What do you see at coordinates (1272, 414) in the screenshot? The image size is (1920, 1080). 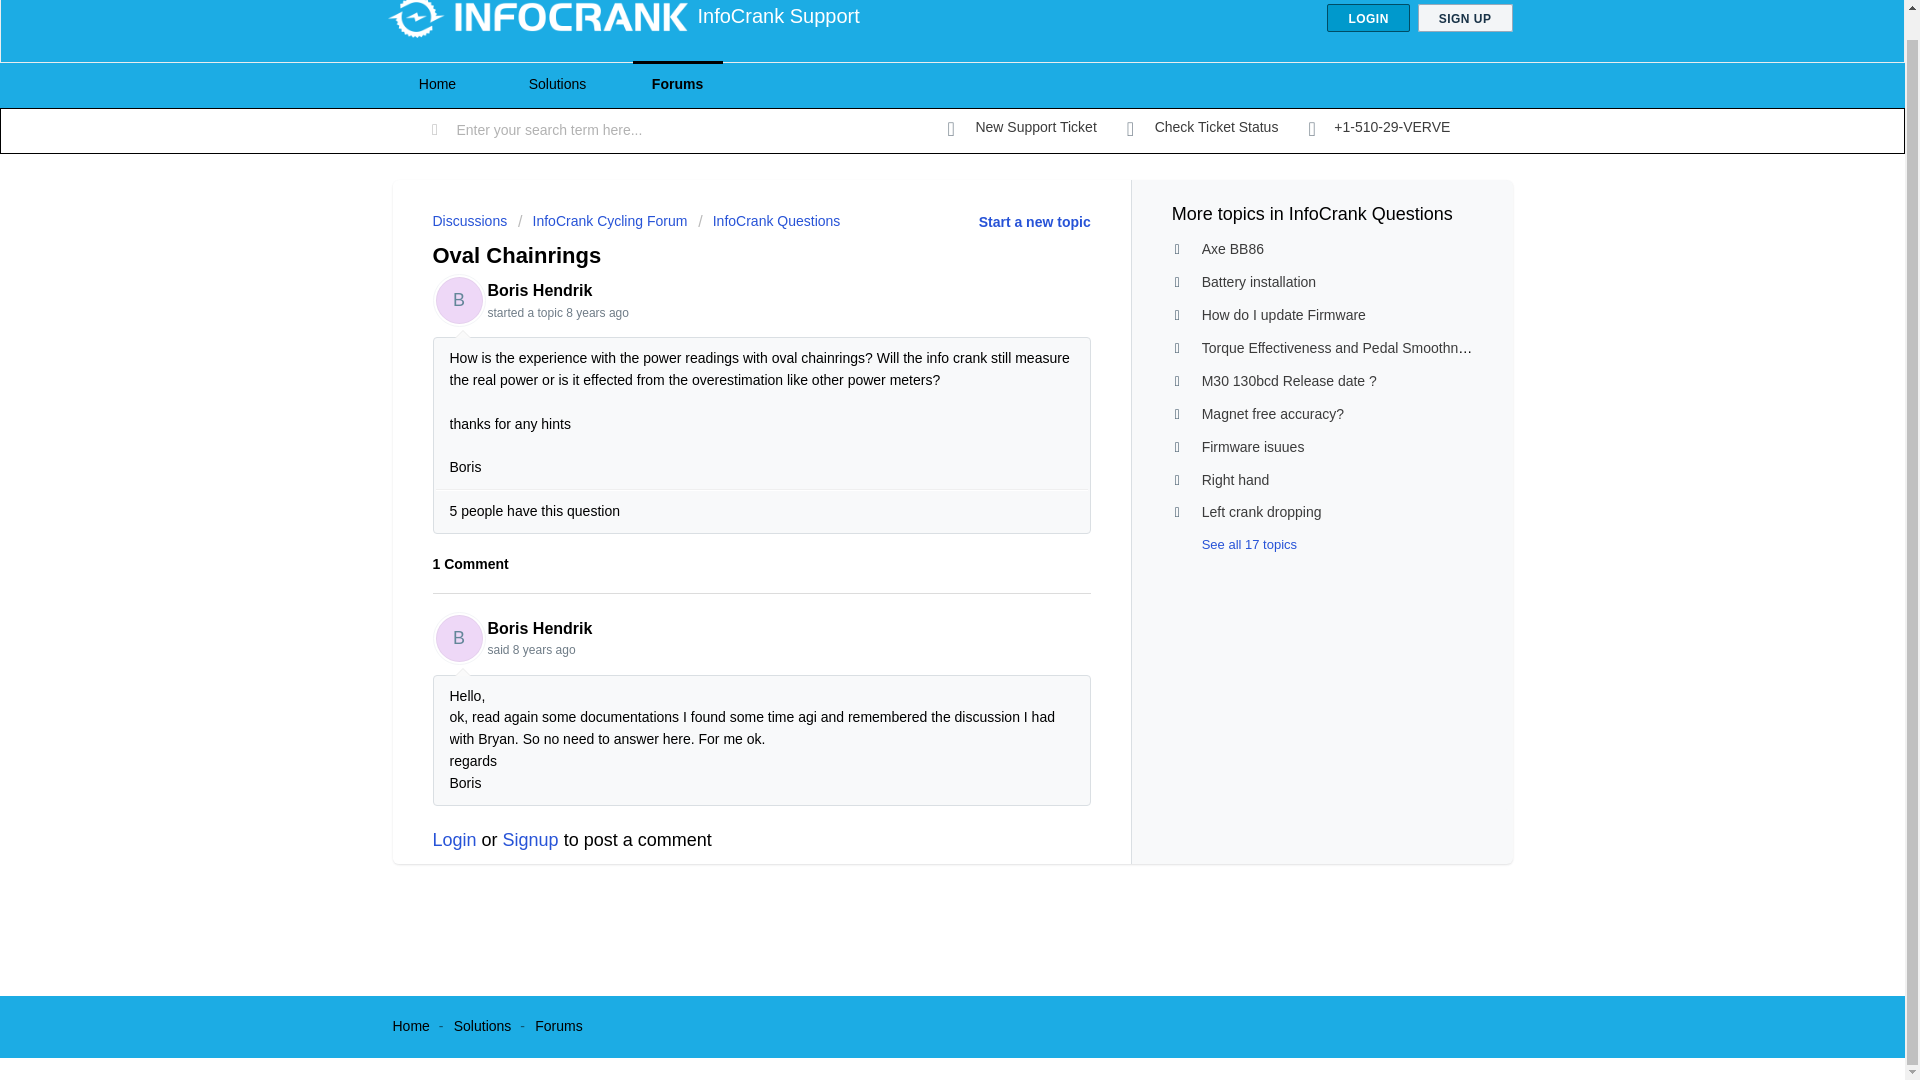 I see `Magnet free accuracy?` at bounding box center [1272, 414].